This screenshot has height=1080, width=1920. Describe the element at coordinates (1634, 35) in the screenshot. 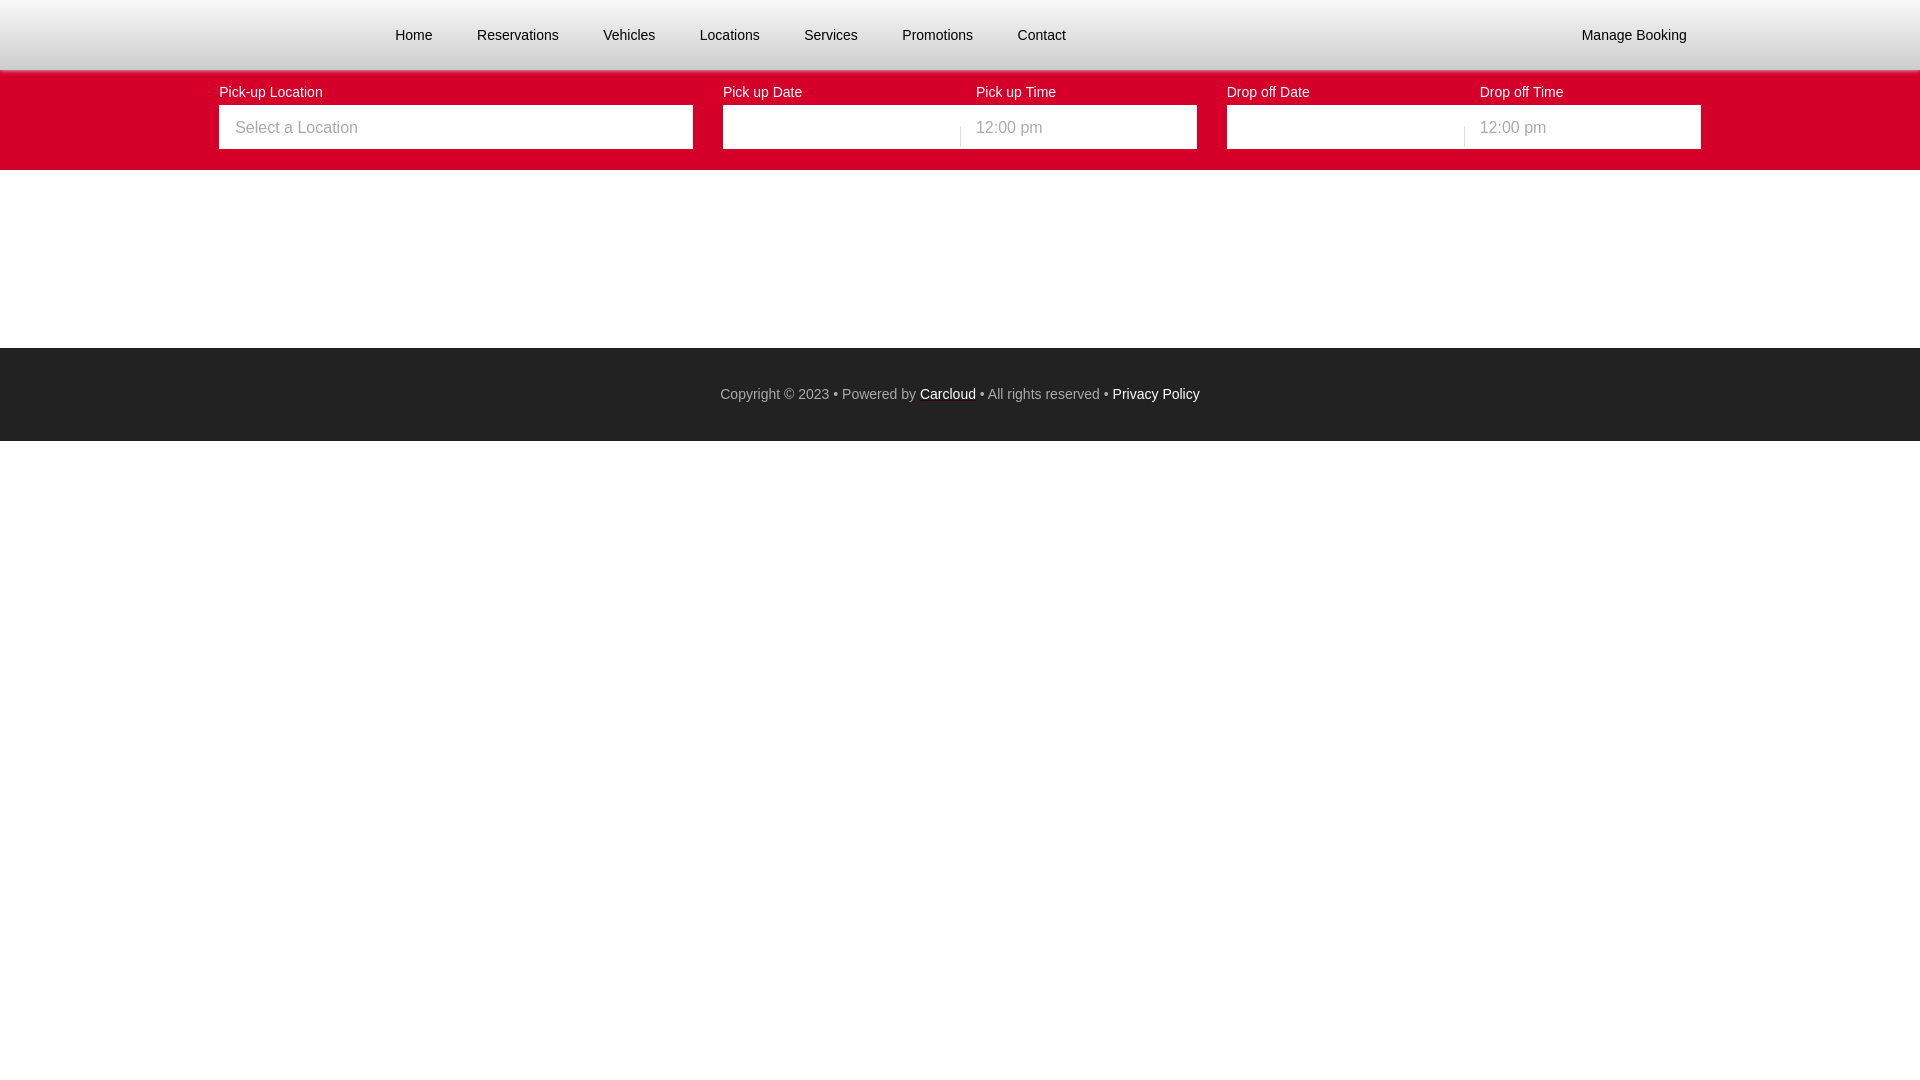

I see `Manage Booking` at that location.